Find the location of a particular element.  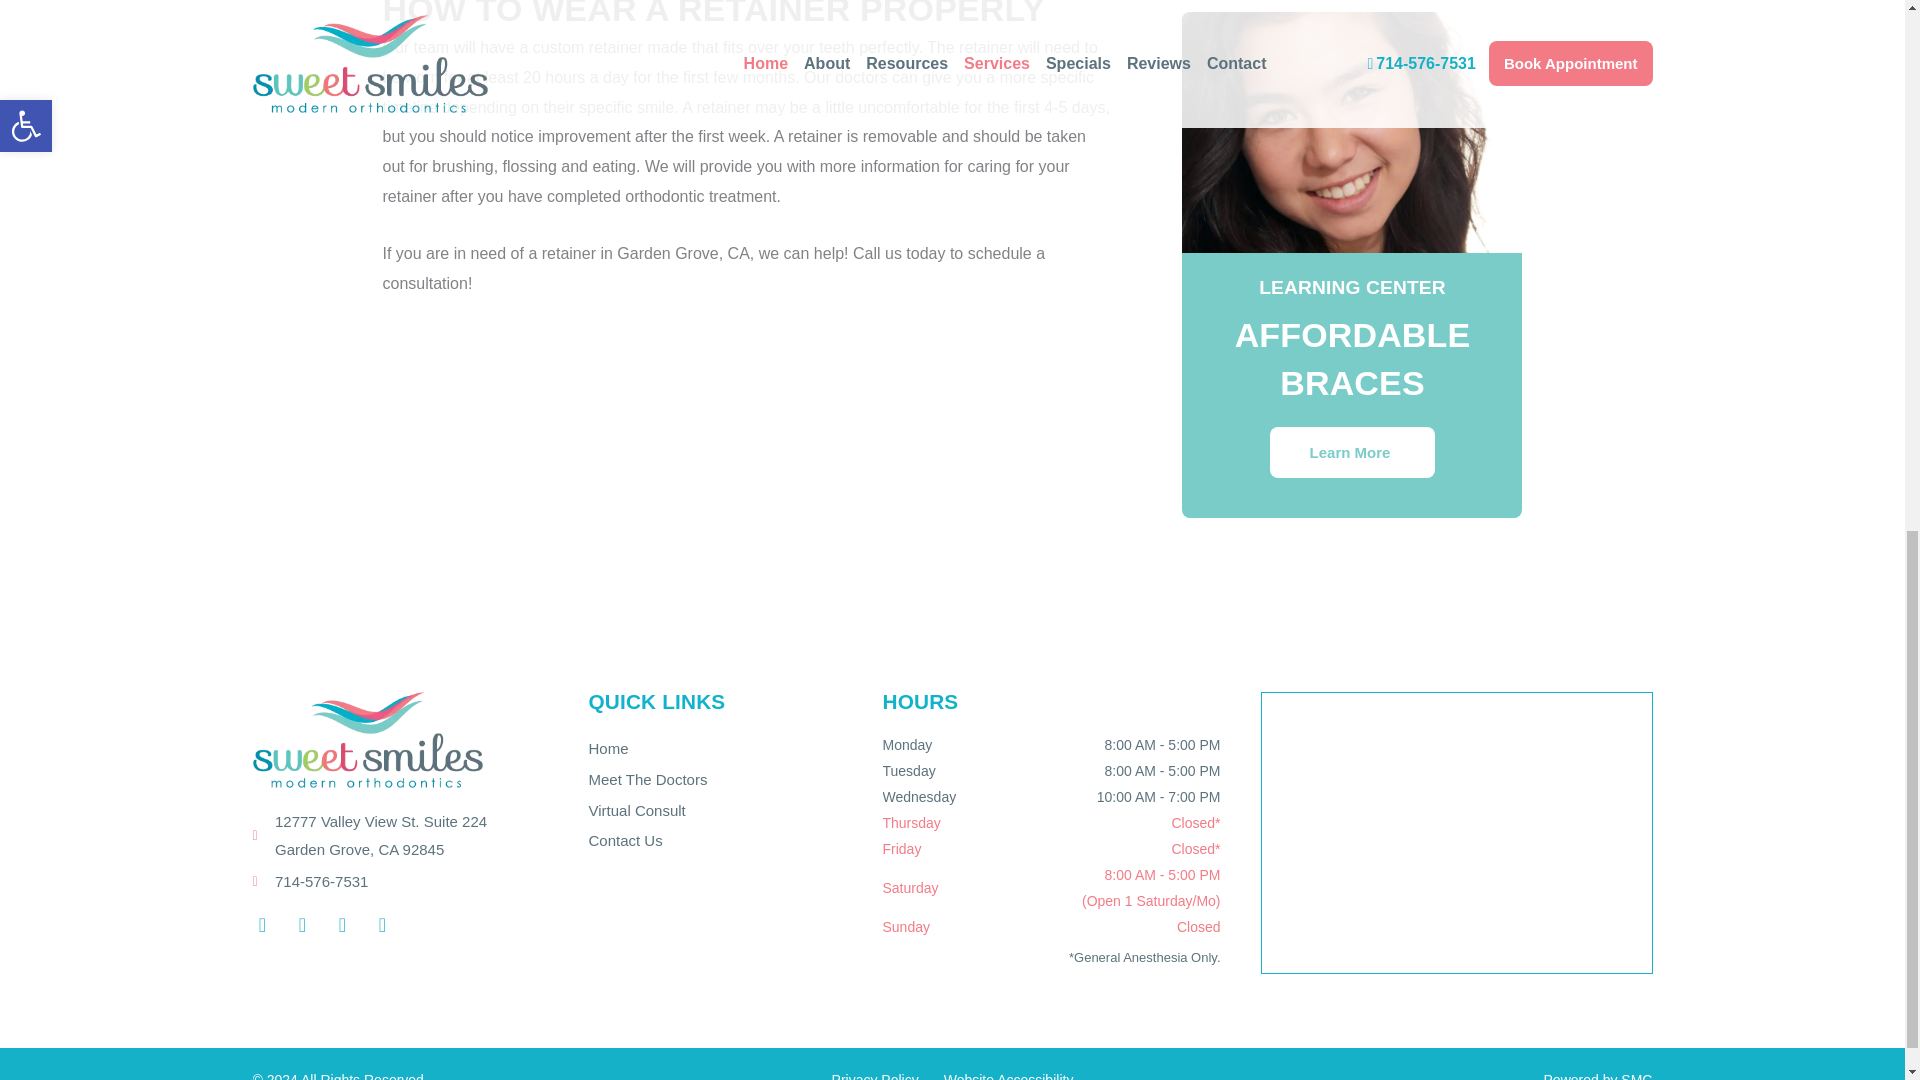

Sweet Smiles Garden Grove, CA is located at coordinates (1456, 833).